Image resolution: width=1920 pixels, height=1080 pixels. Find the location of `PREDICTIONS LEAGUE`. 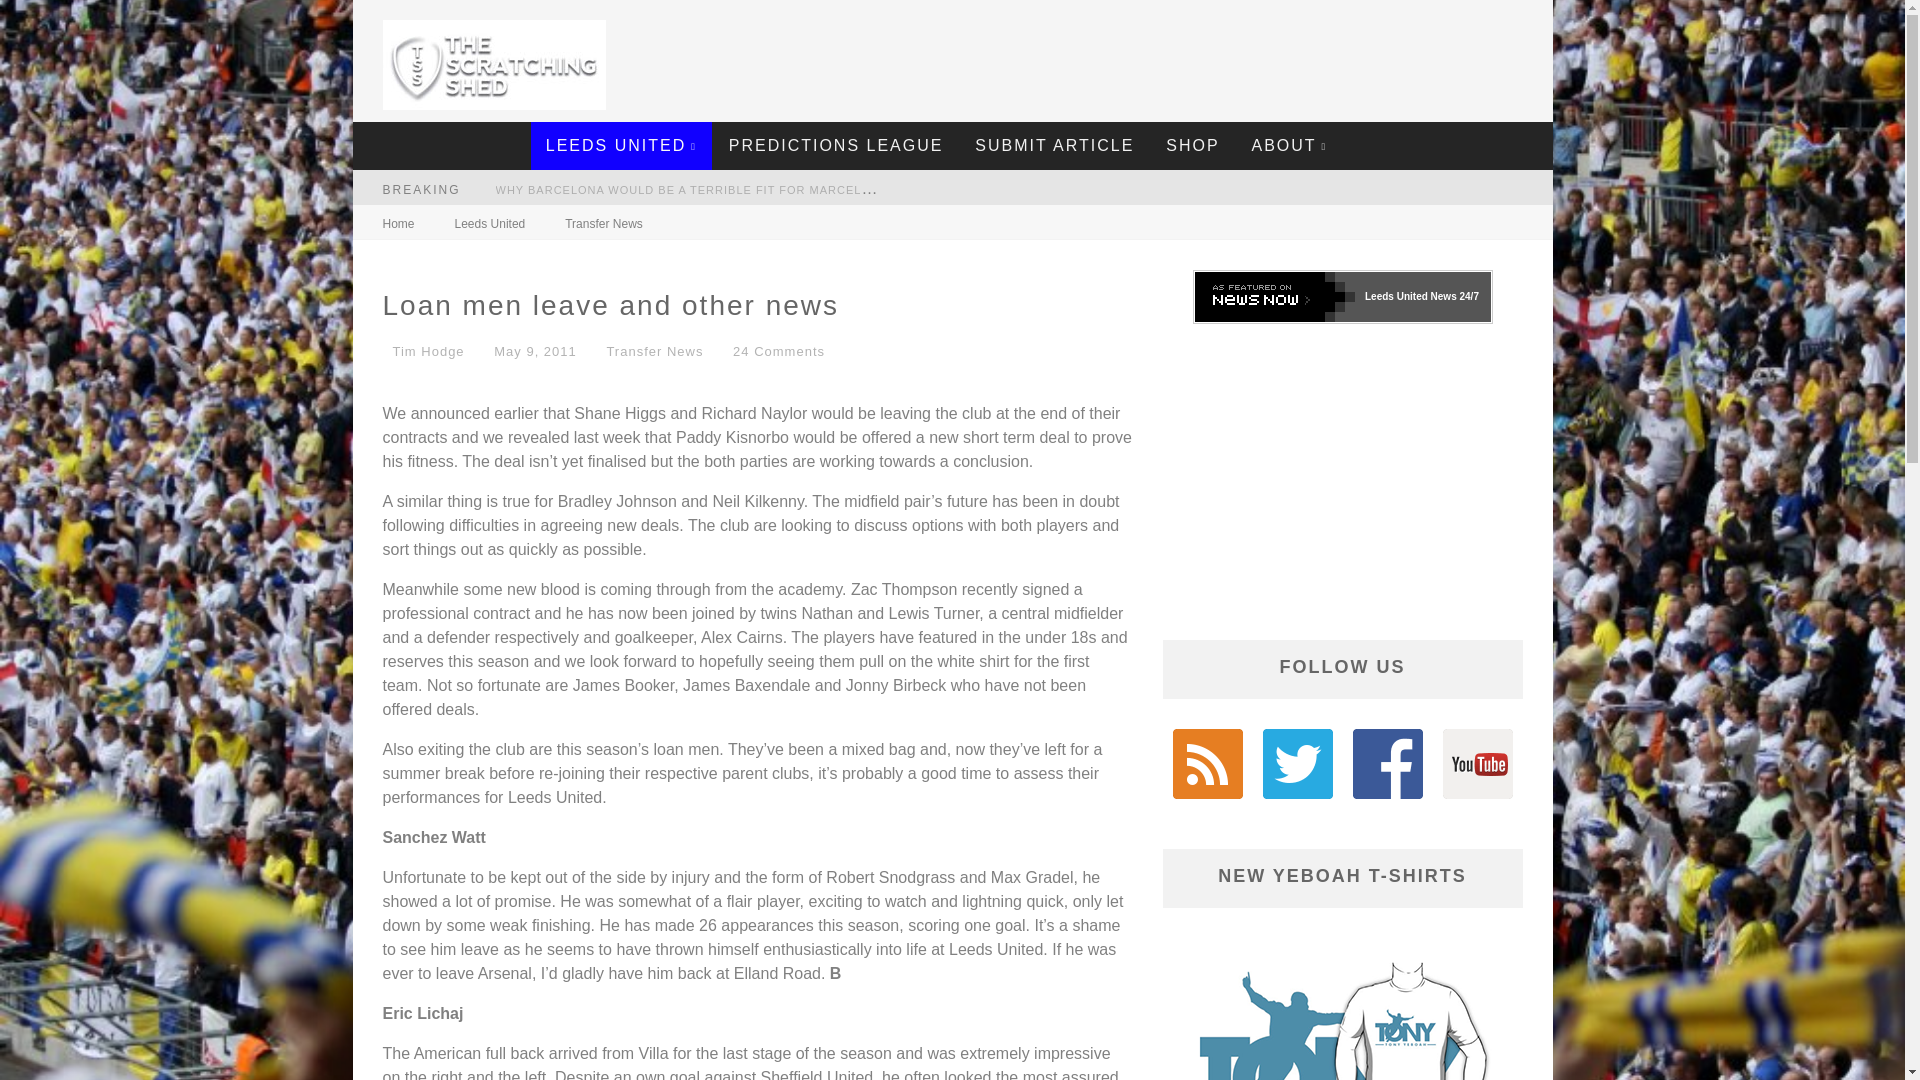

PREDICTIONS LEAGUE is located at coordinates (836, 146).